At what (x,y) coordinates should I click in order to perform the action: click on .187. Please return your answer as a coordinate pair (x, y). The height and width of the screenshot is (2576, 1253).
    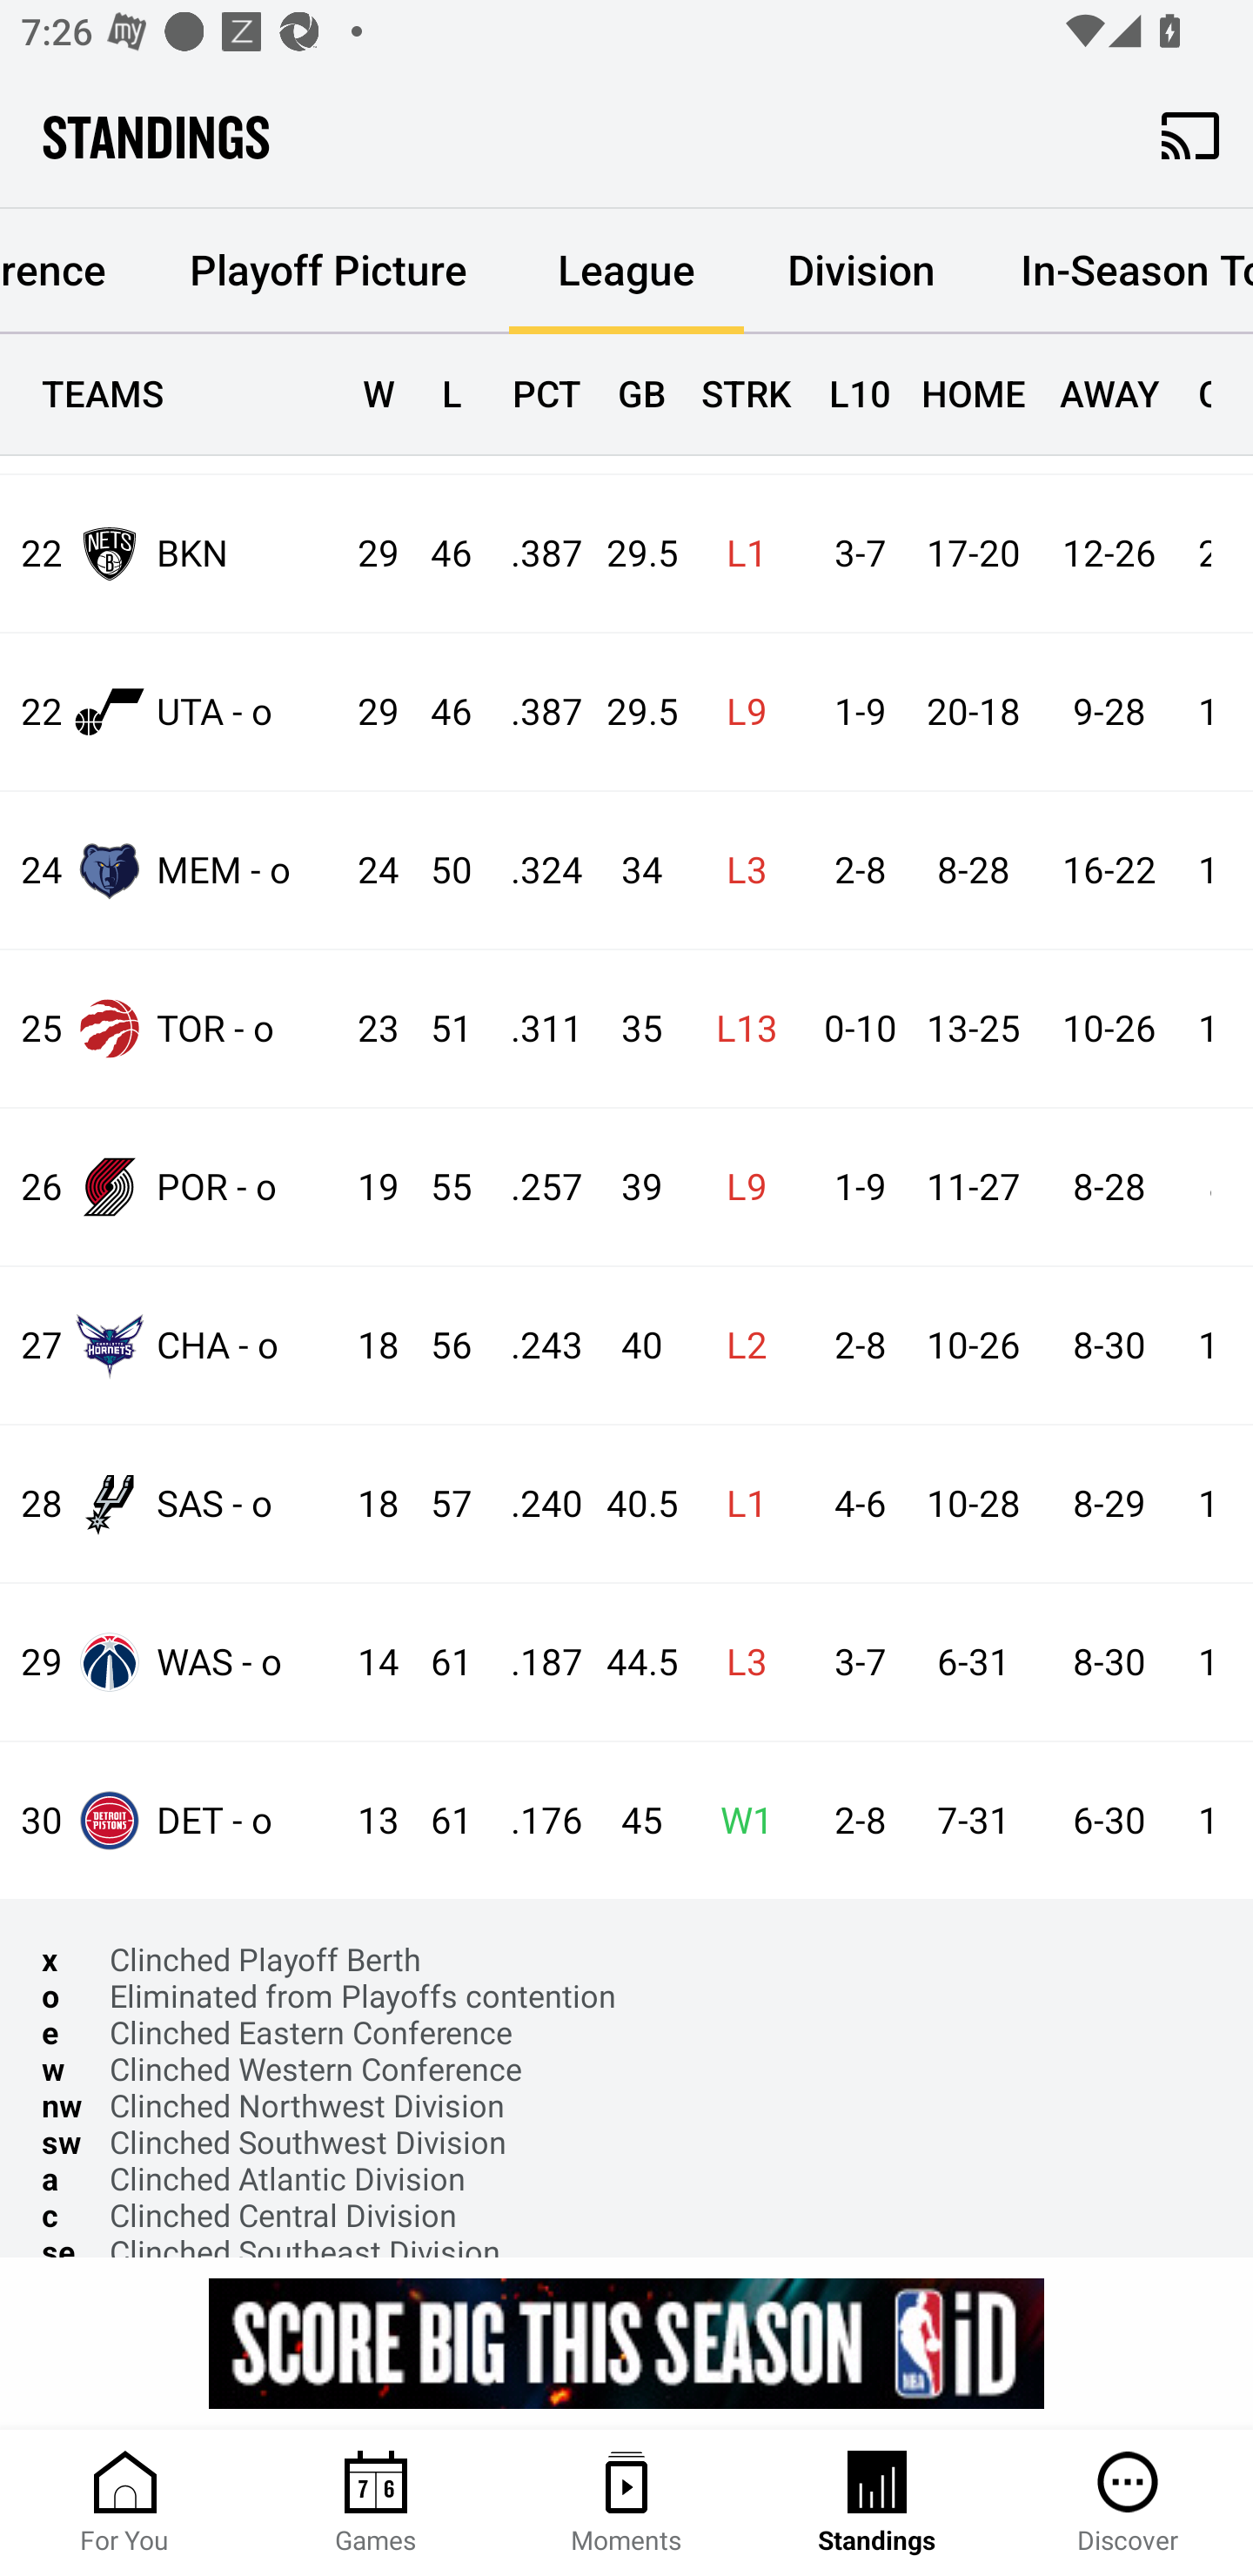
    Looking at the image, I should click on (532, 1662).